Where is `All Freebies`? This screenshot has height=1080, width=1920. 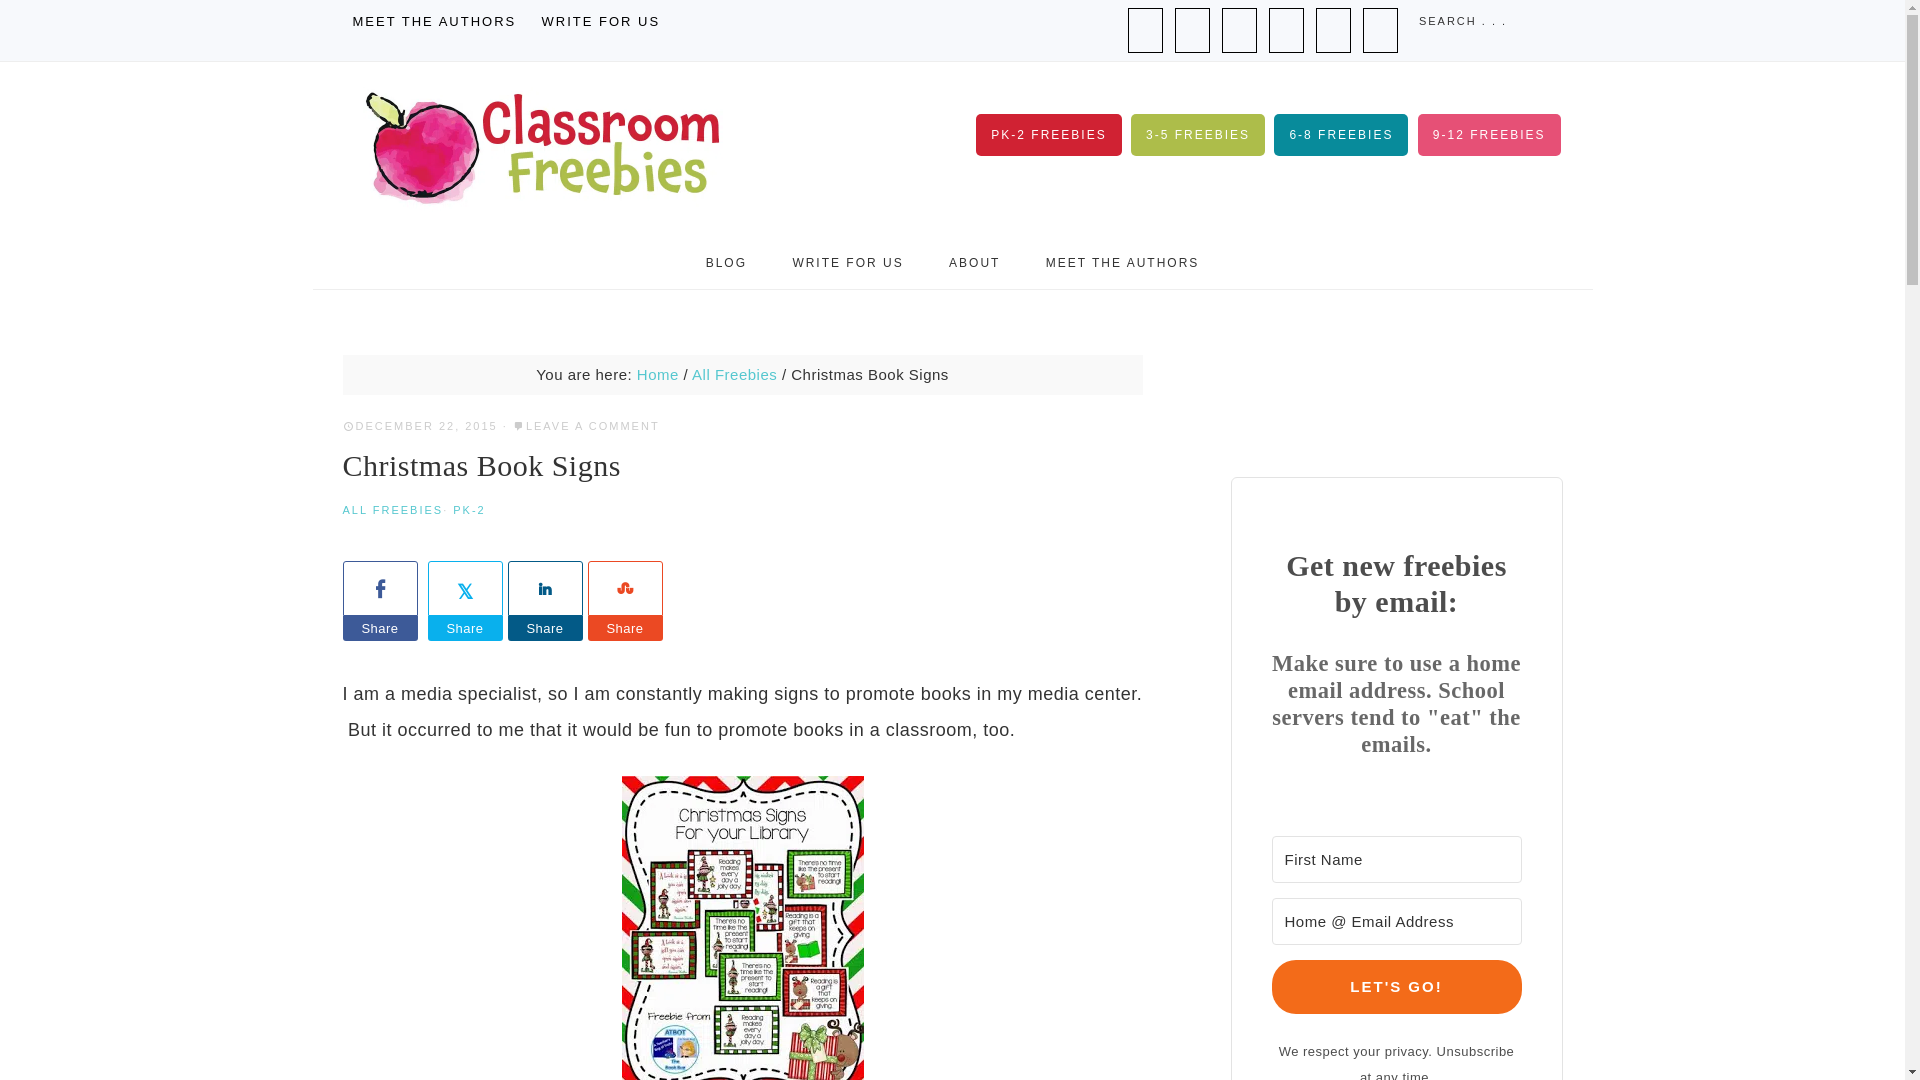 All Freebies is located at coordinates (734, 374).